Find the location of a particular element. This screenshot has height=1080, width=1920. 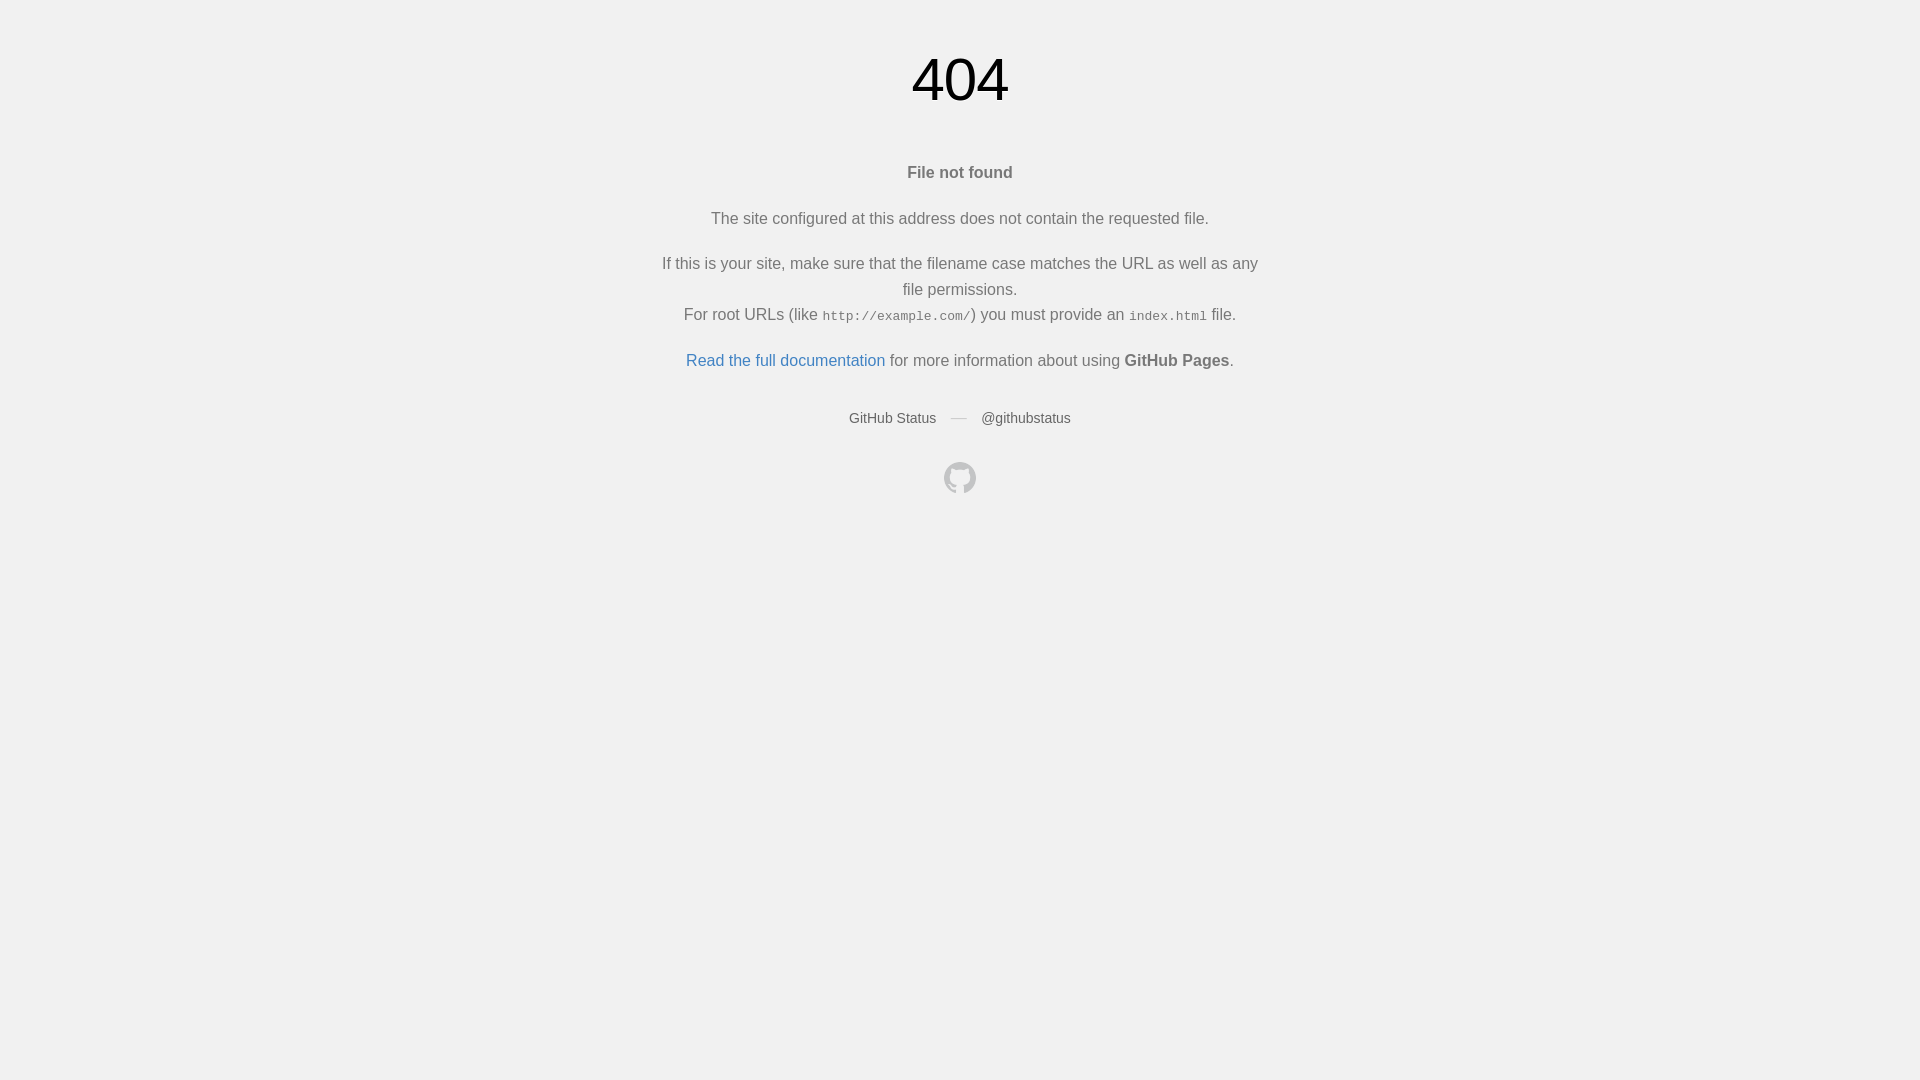

GitHub Status is located at coordinates (892, 418).